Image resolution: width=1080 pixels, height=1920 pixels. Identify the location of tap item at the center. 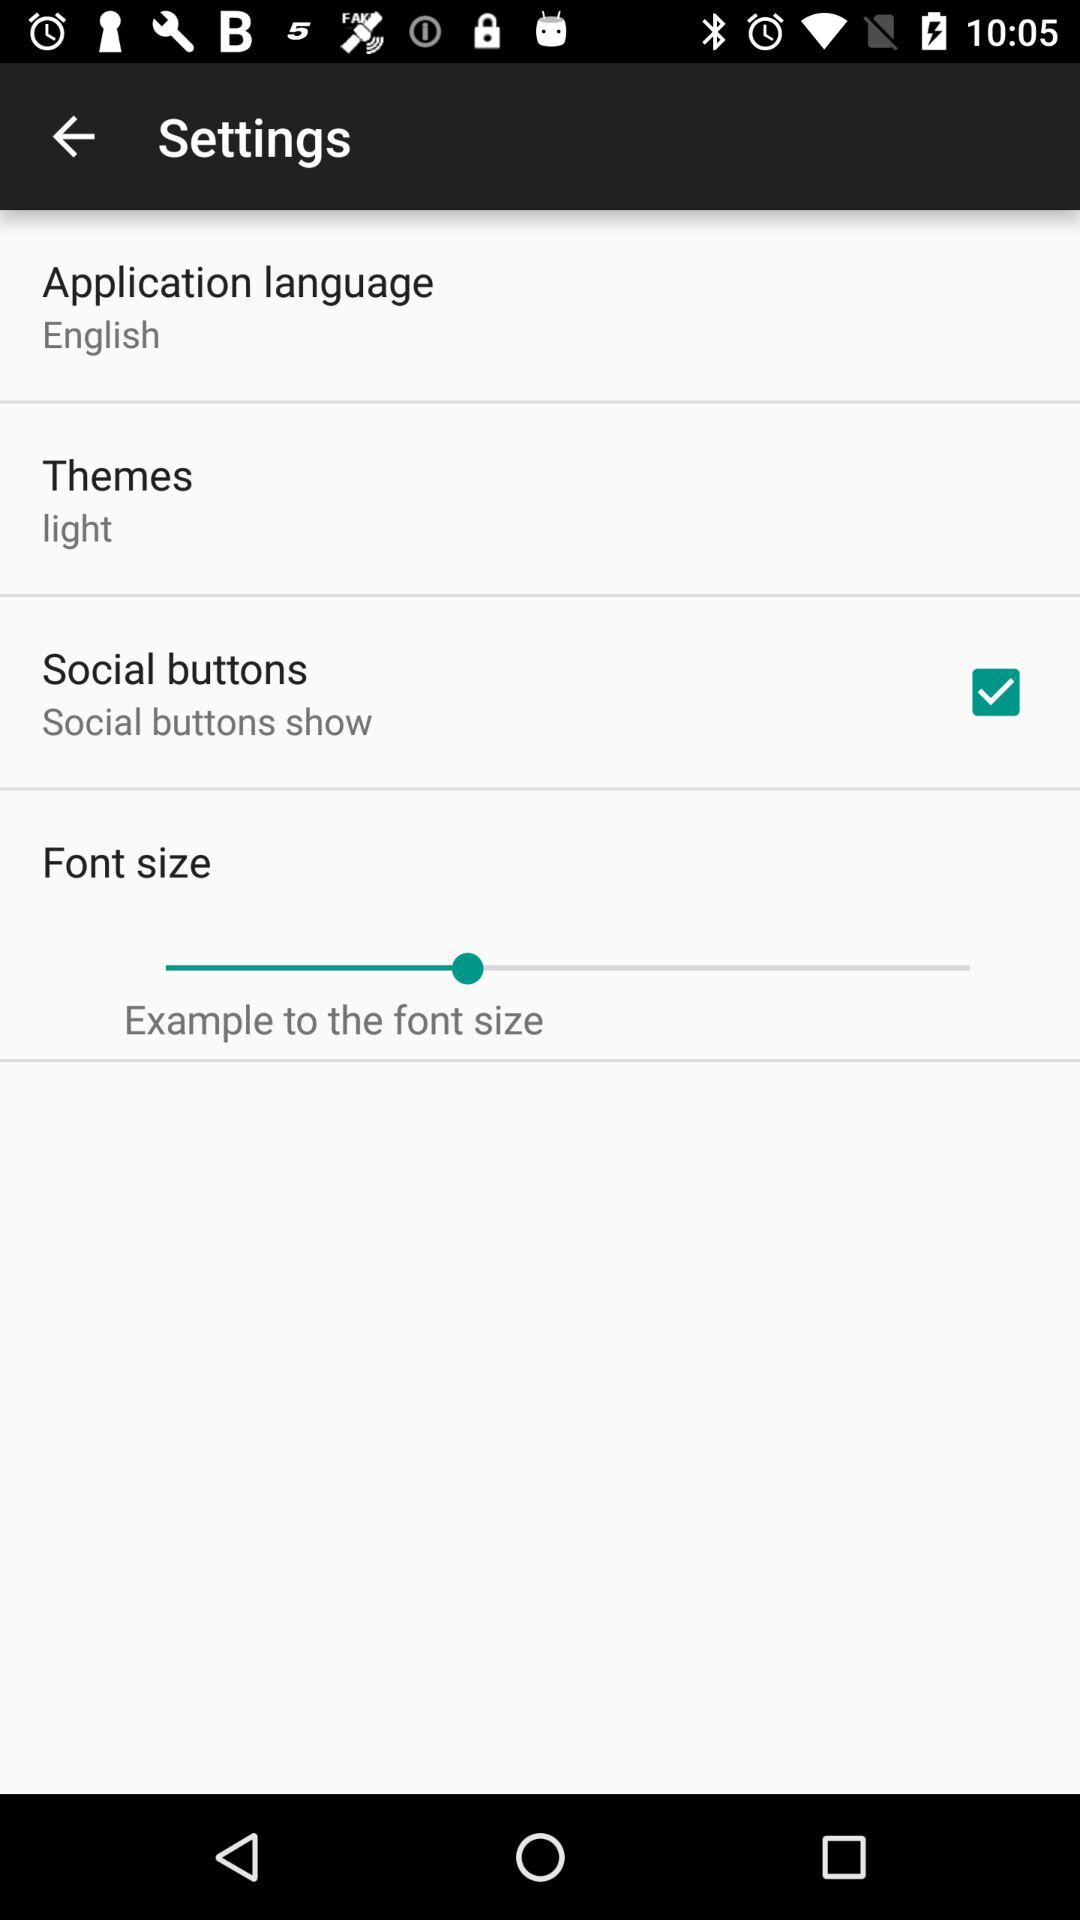
(567, 968).